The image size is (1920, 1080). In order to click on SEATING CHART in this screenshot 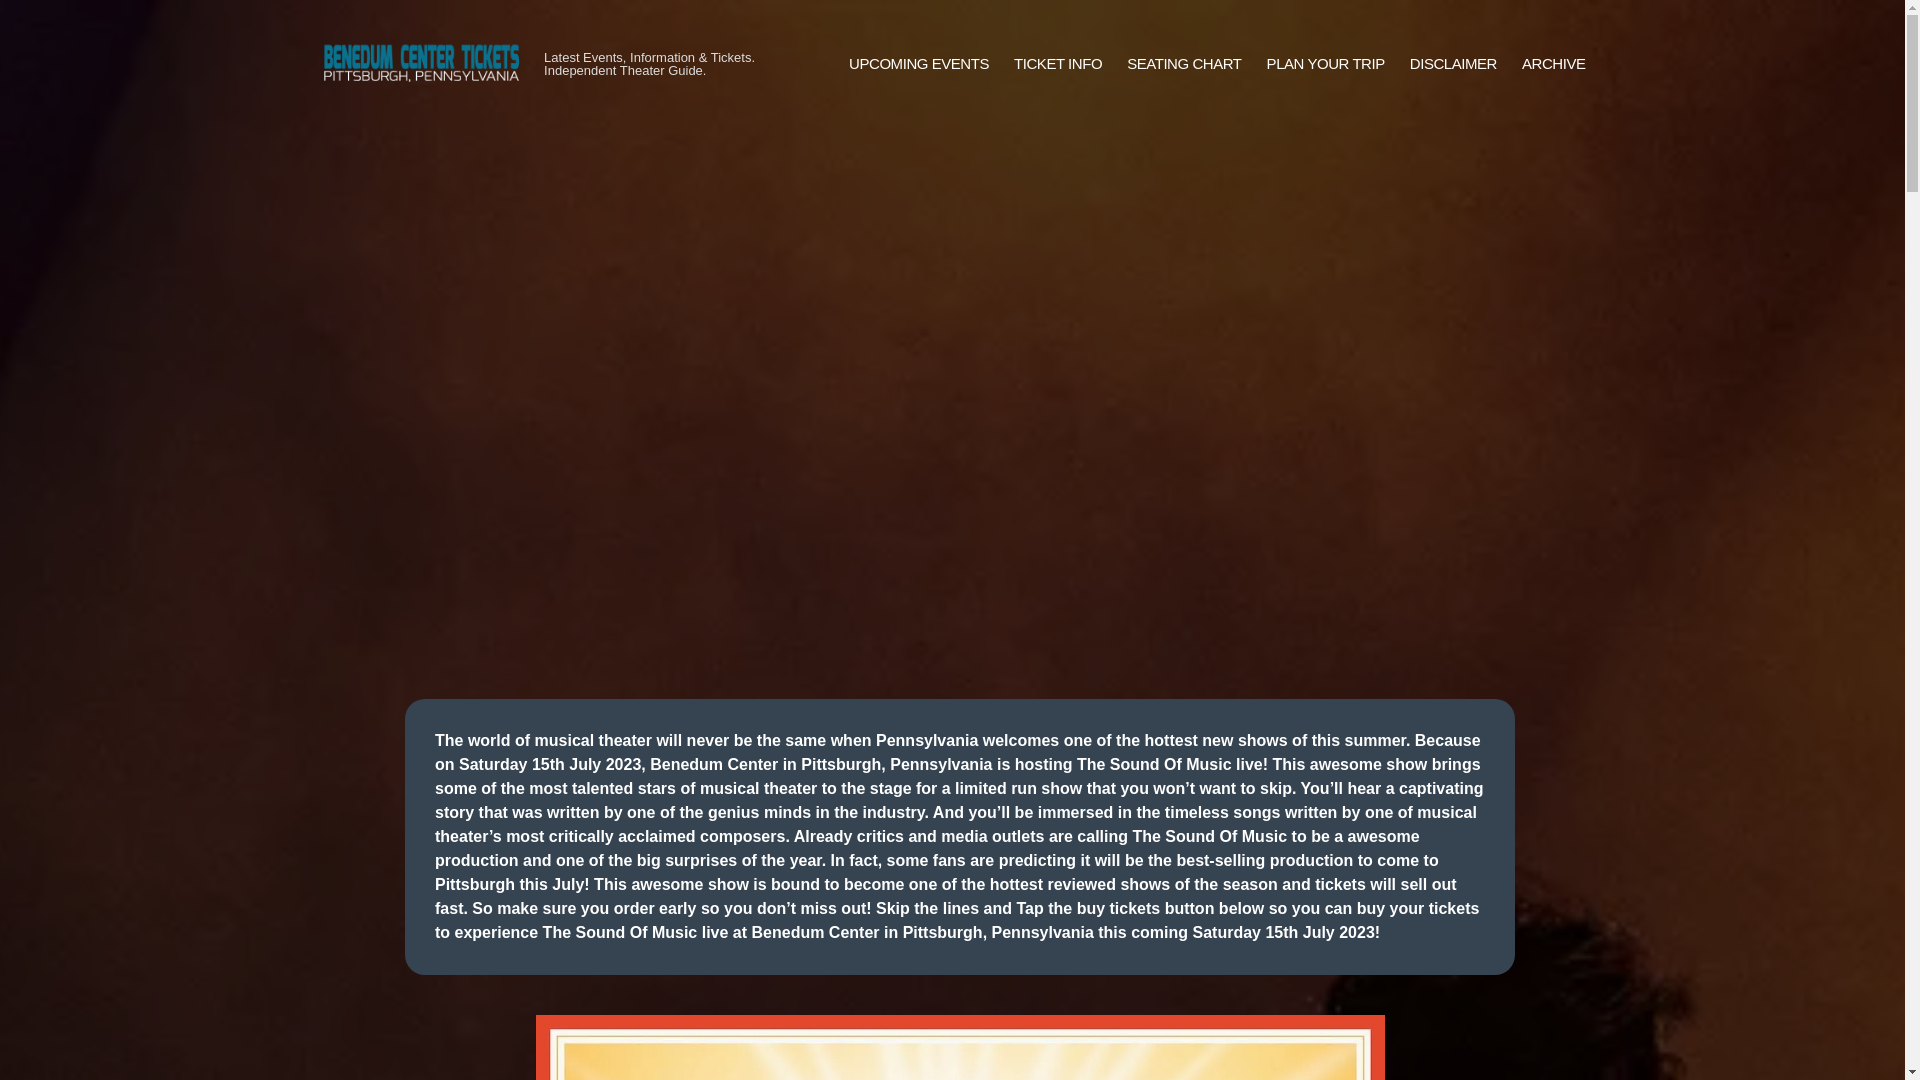, I will do `click(1184, 64)`.